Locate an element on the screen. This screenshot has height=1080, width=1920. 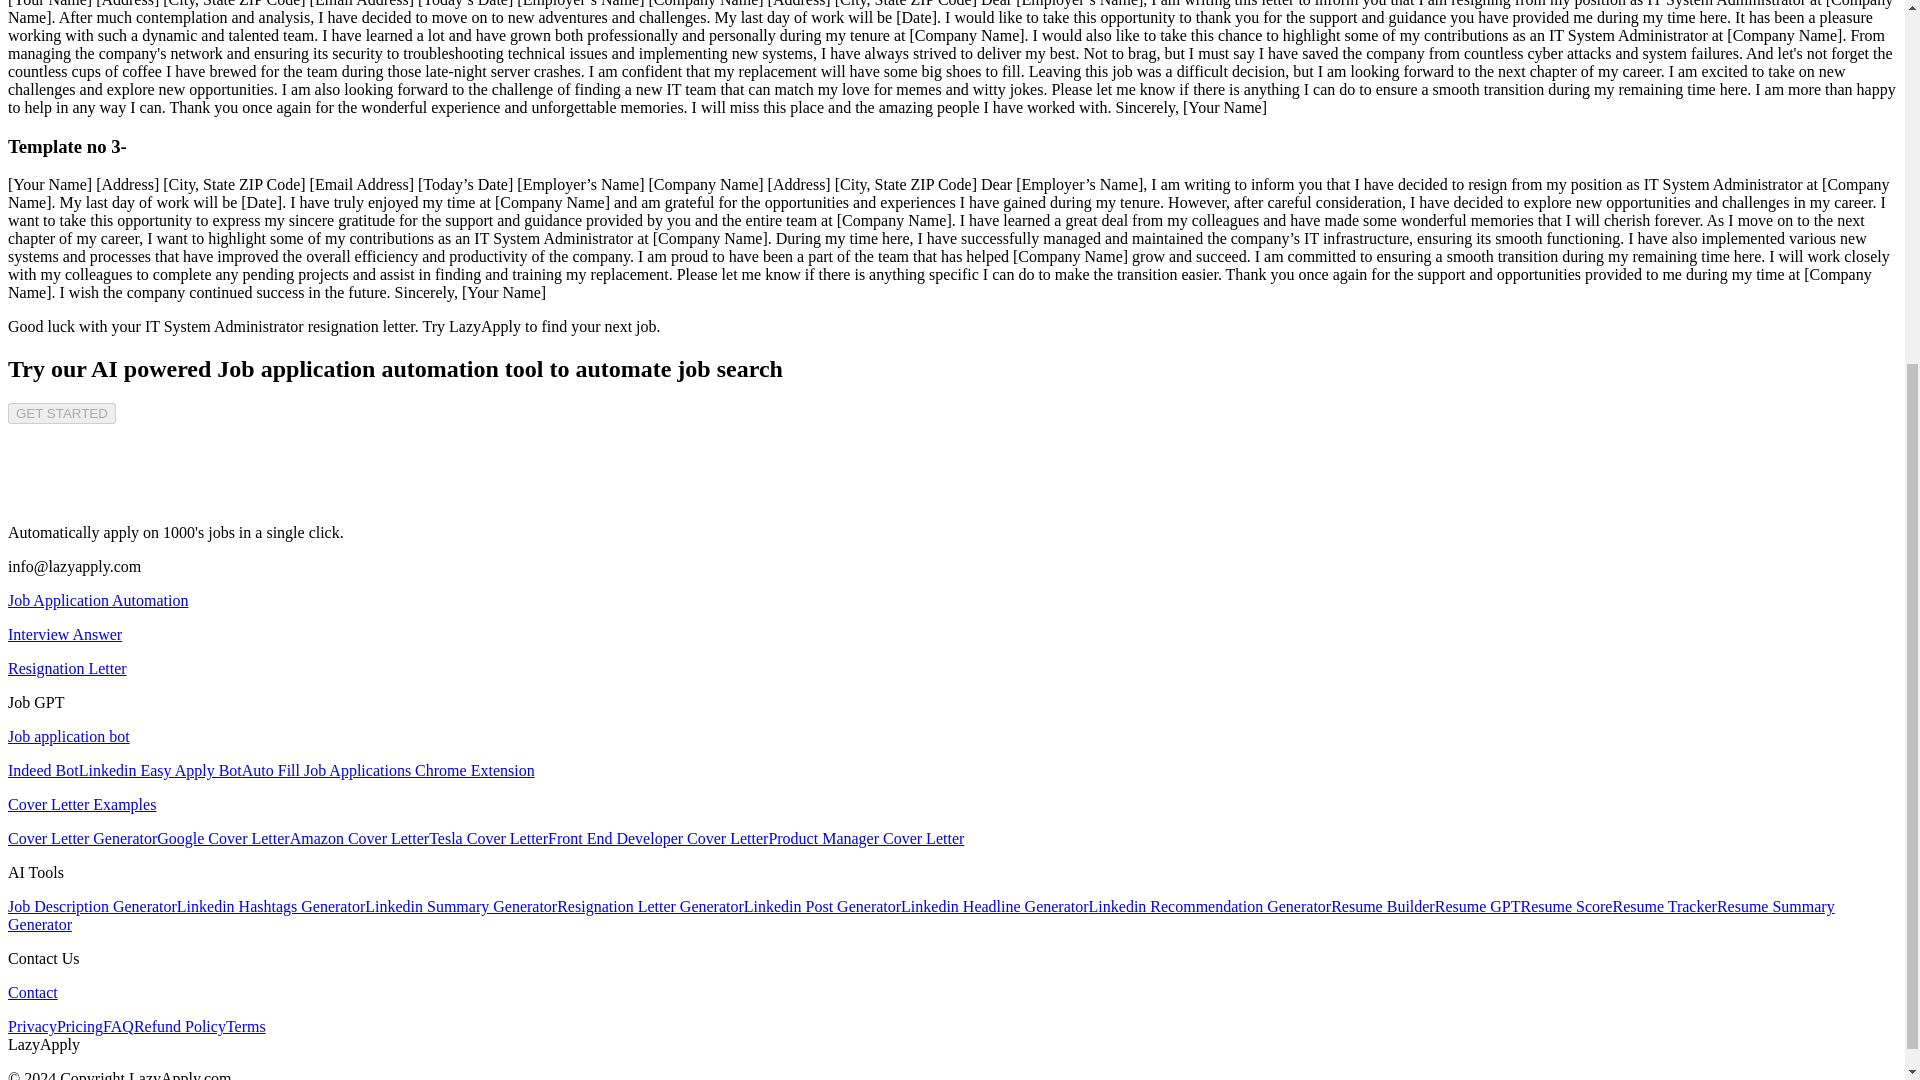
Product Manager Cover Letter is located at coordinates (866, 838).